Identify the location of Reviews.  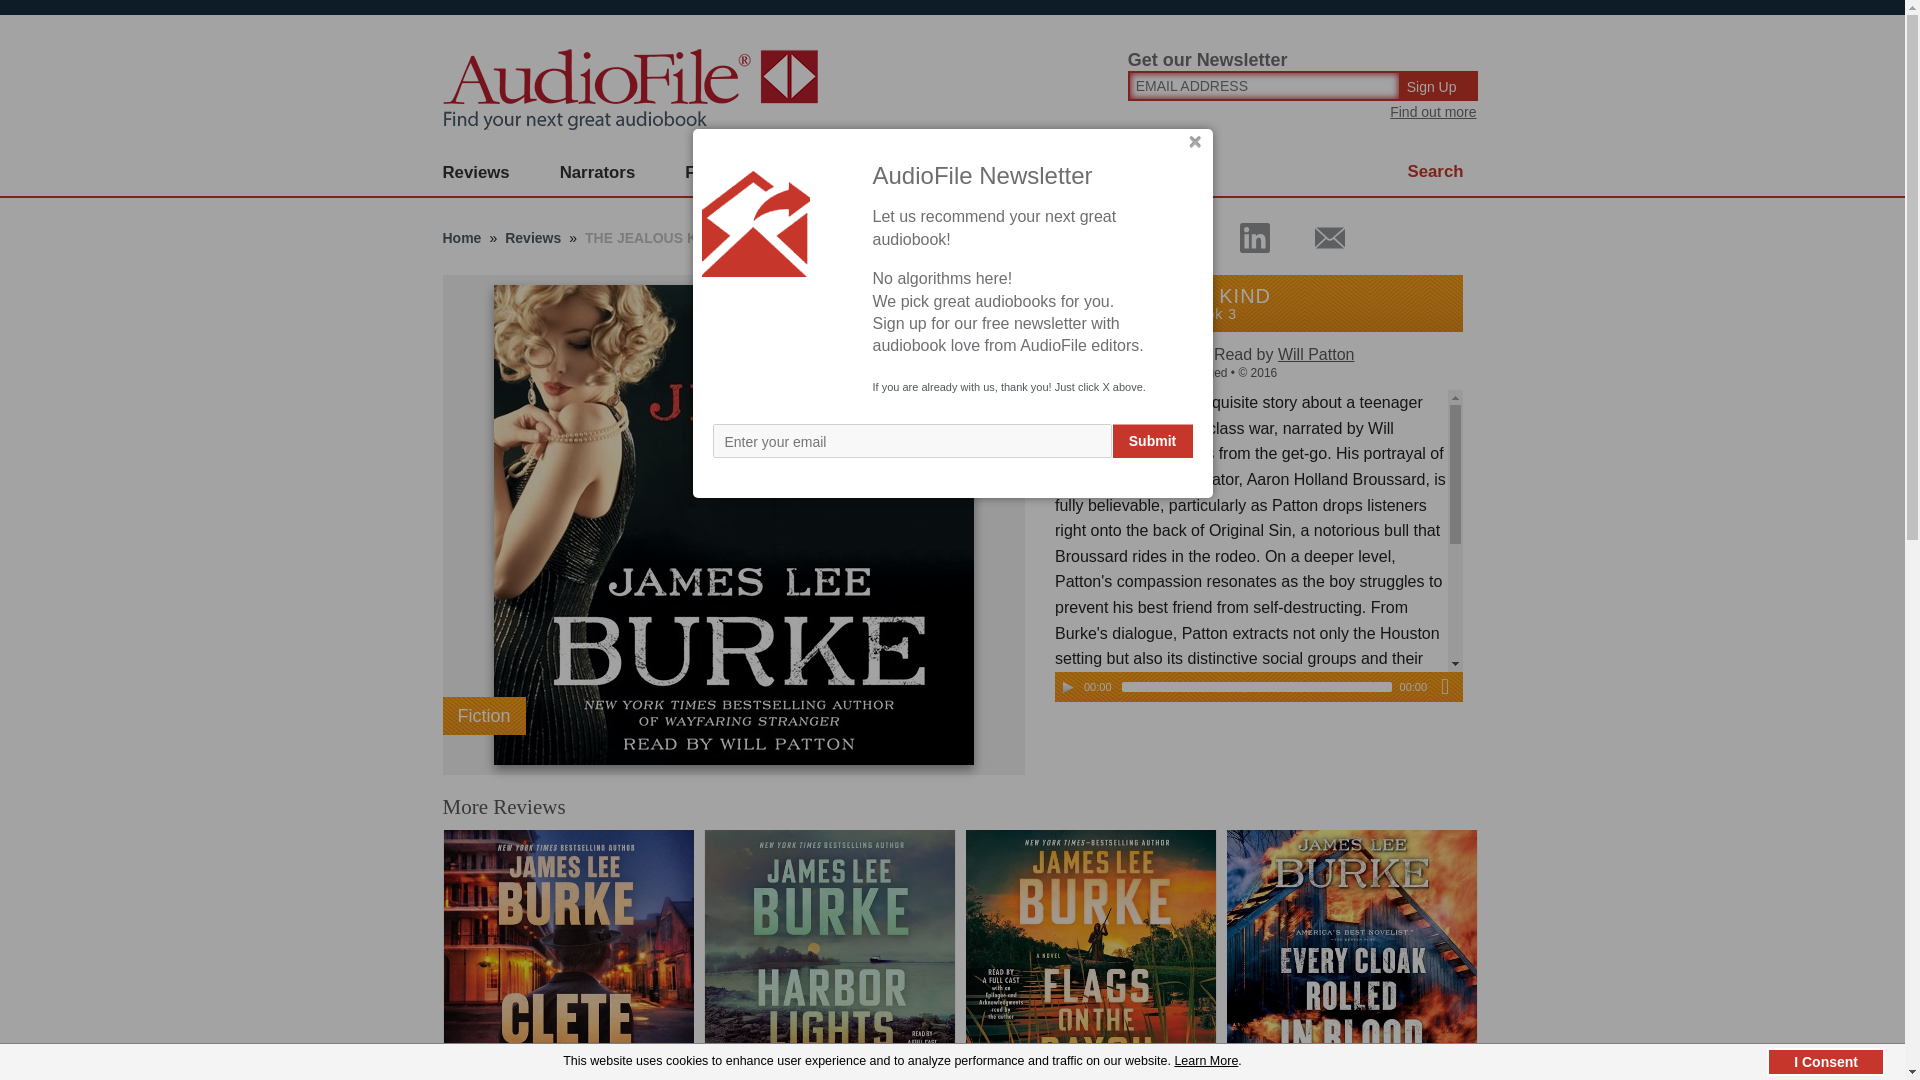
(476, 173).